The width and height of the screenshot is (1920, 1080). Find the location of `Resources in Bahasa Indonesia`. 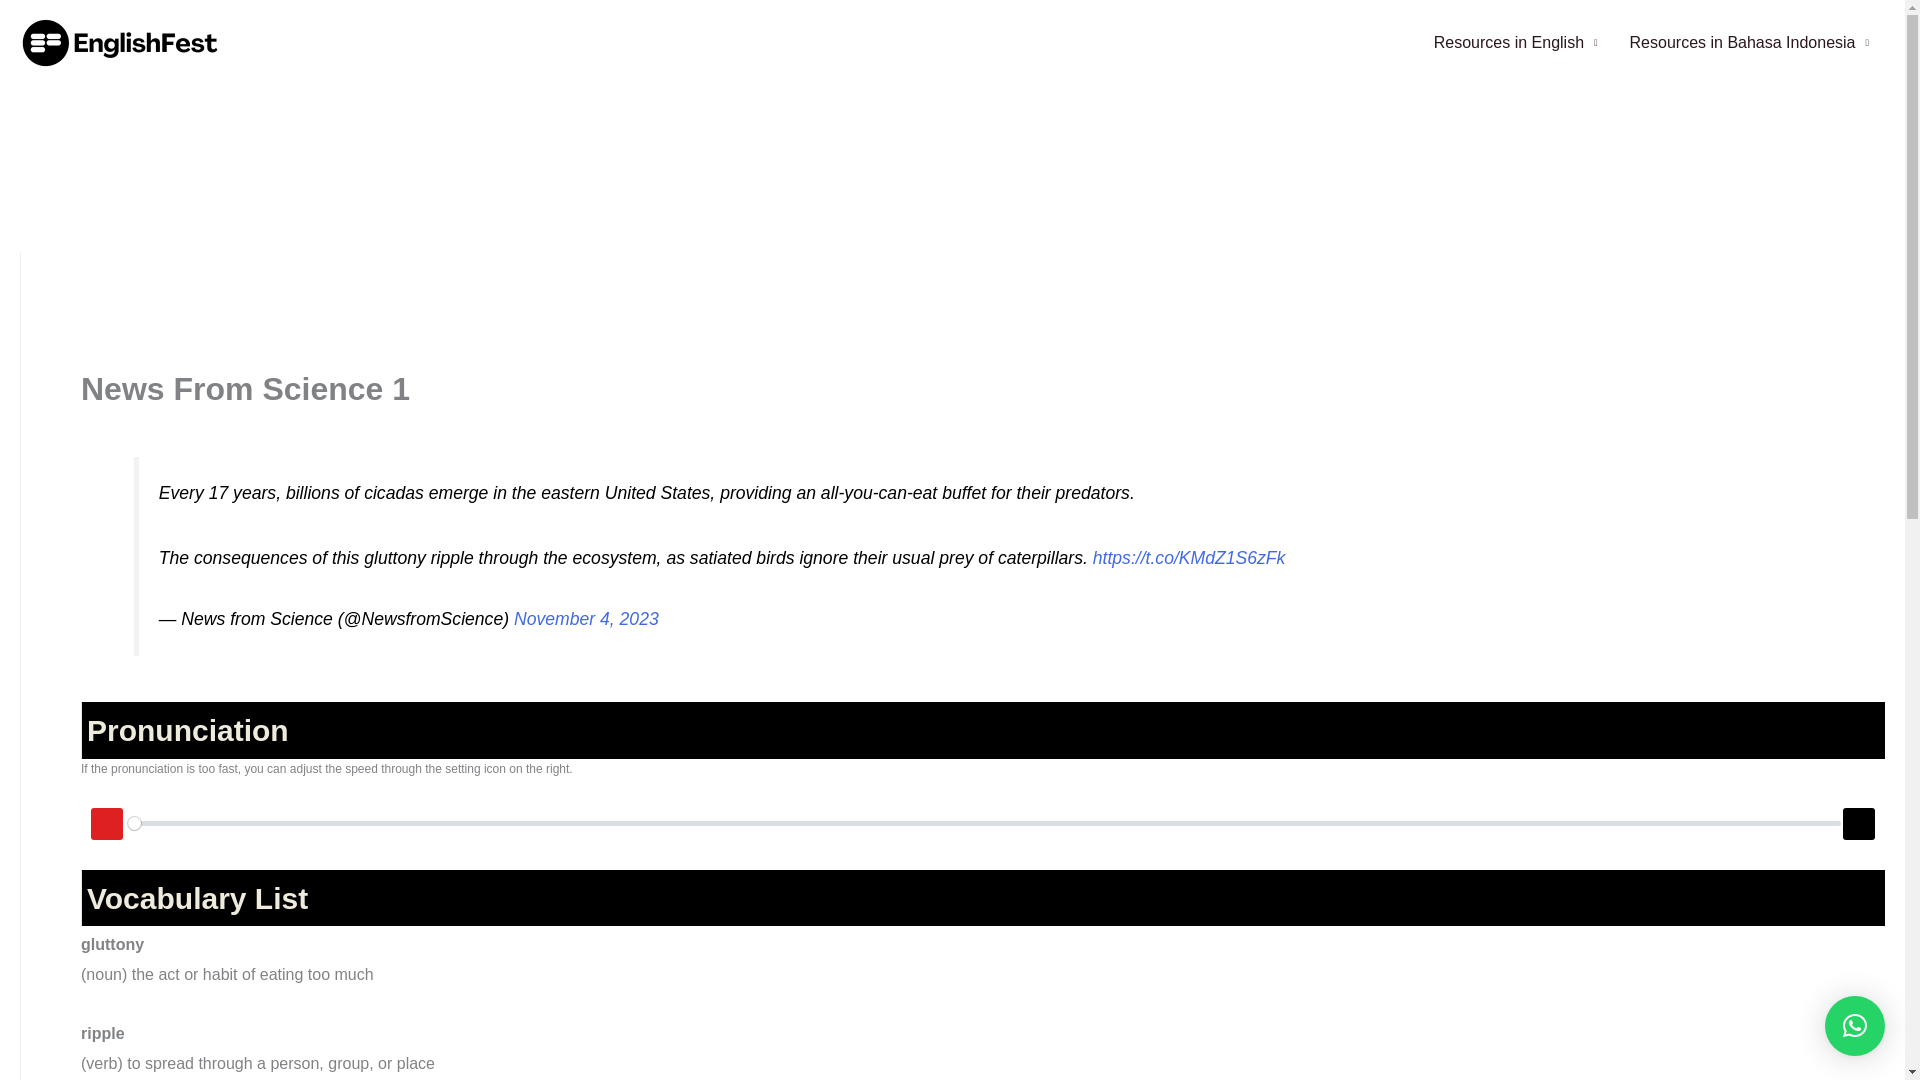

Resources in Bahasa Indonesia is located at coordinates (1750, 42).